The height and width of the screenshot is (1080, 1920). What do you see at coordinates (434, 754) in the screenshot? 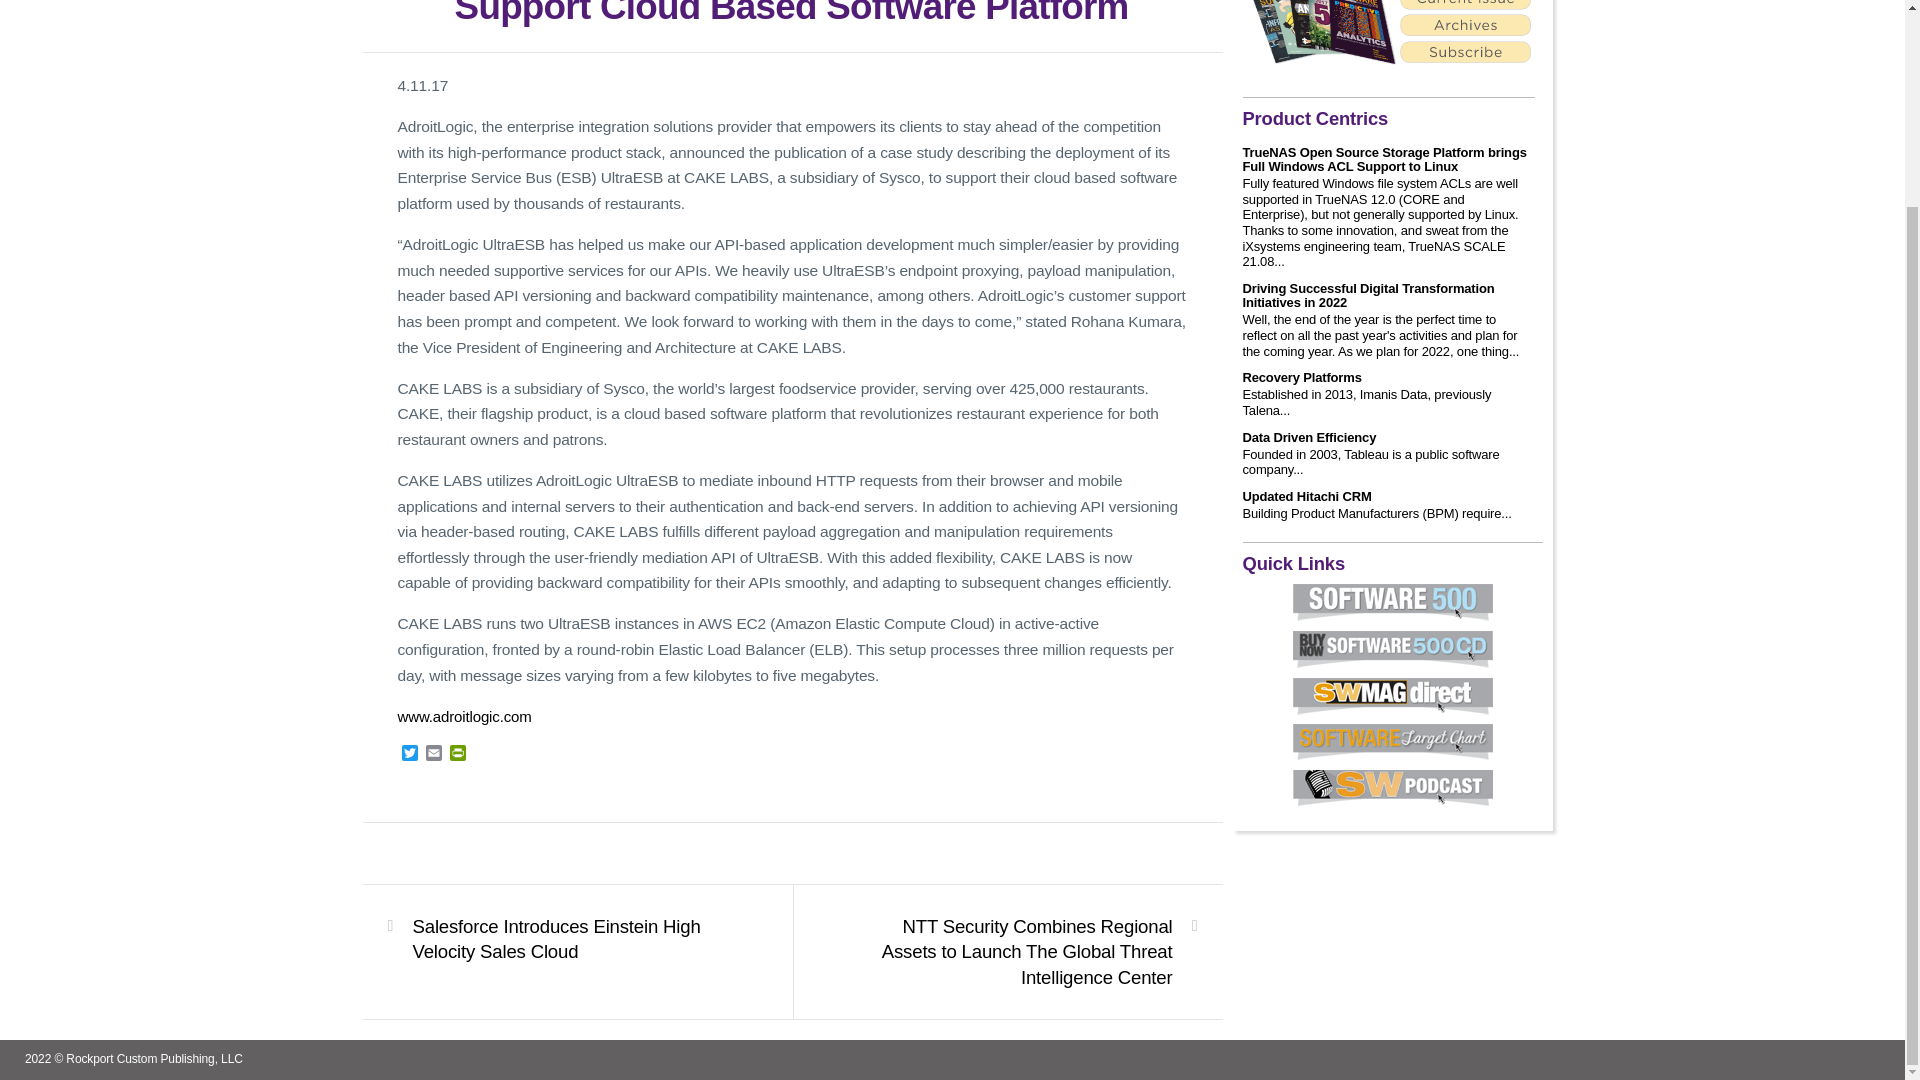
I see `Email` at bounding box center [434, 754].